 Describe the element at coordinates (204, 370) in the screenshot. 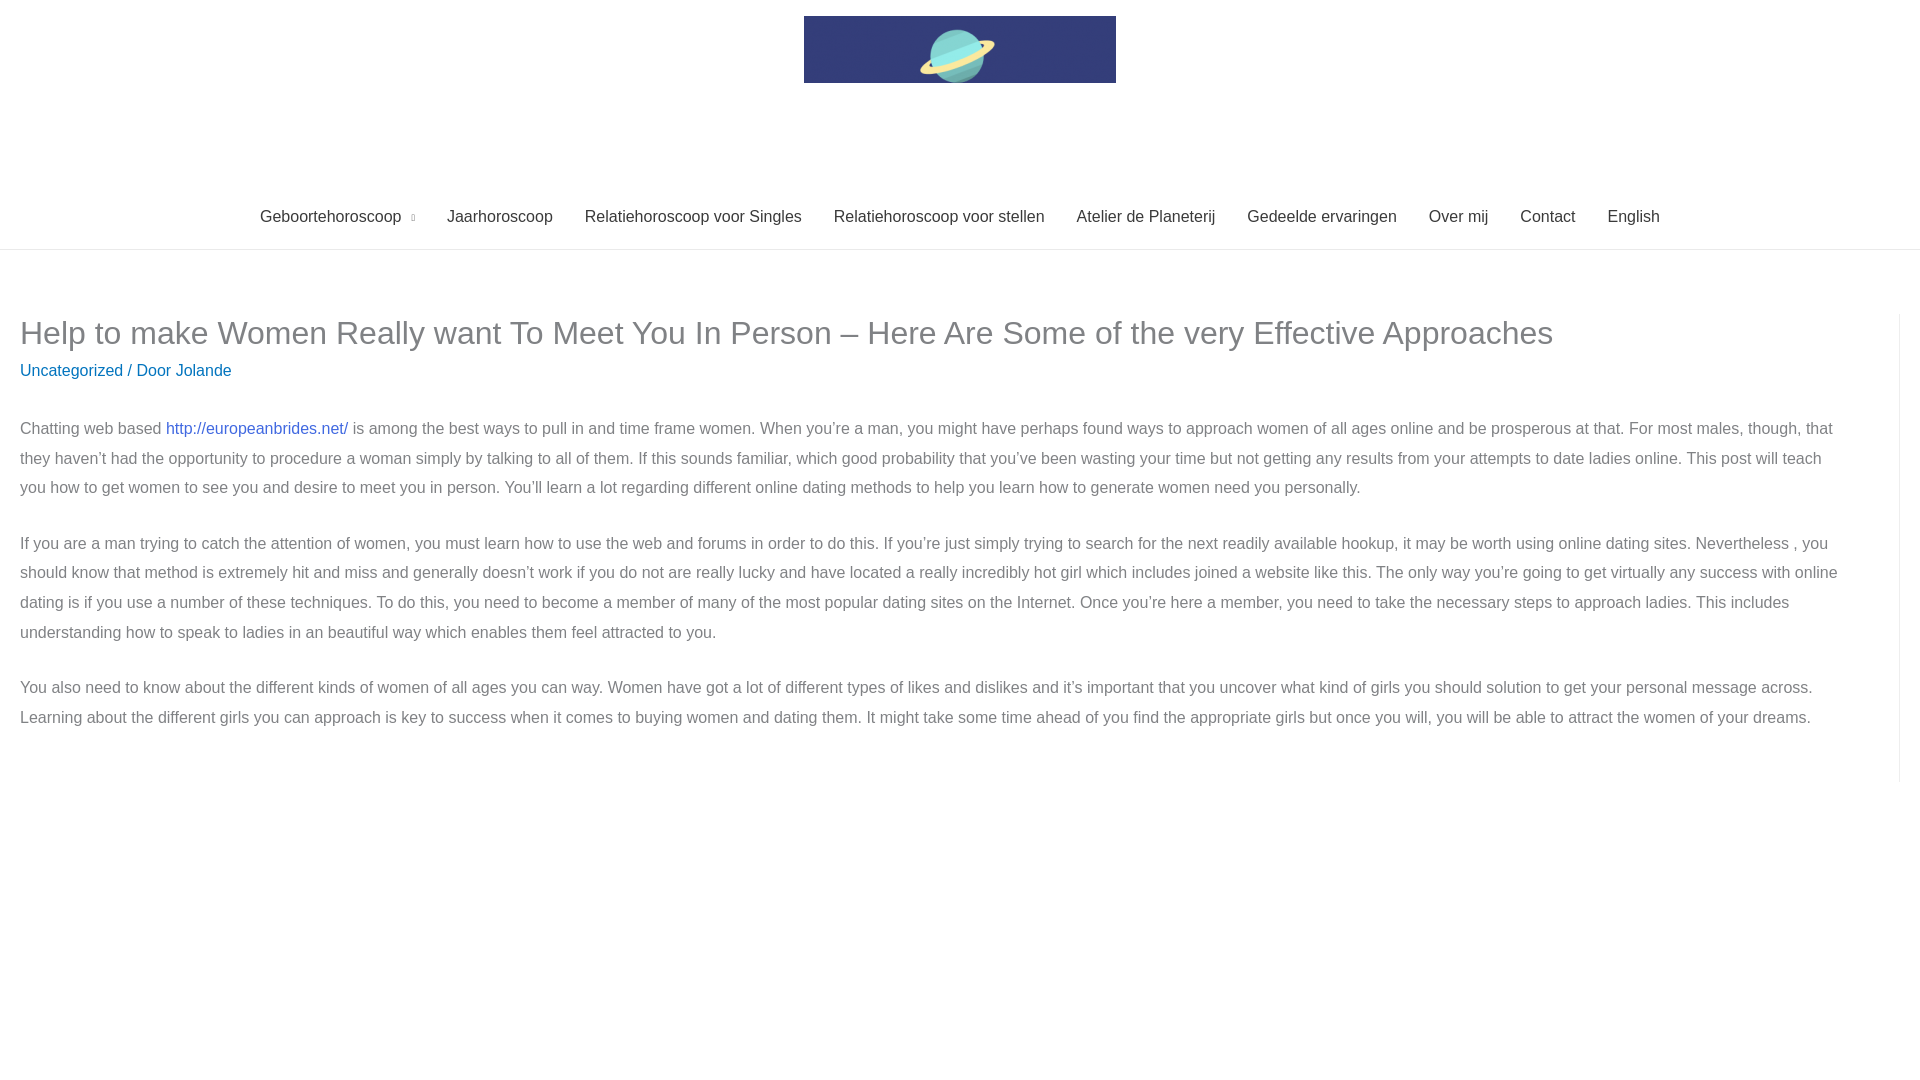

I see `Alle posts weergeven van Jolande` at that location.